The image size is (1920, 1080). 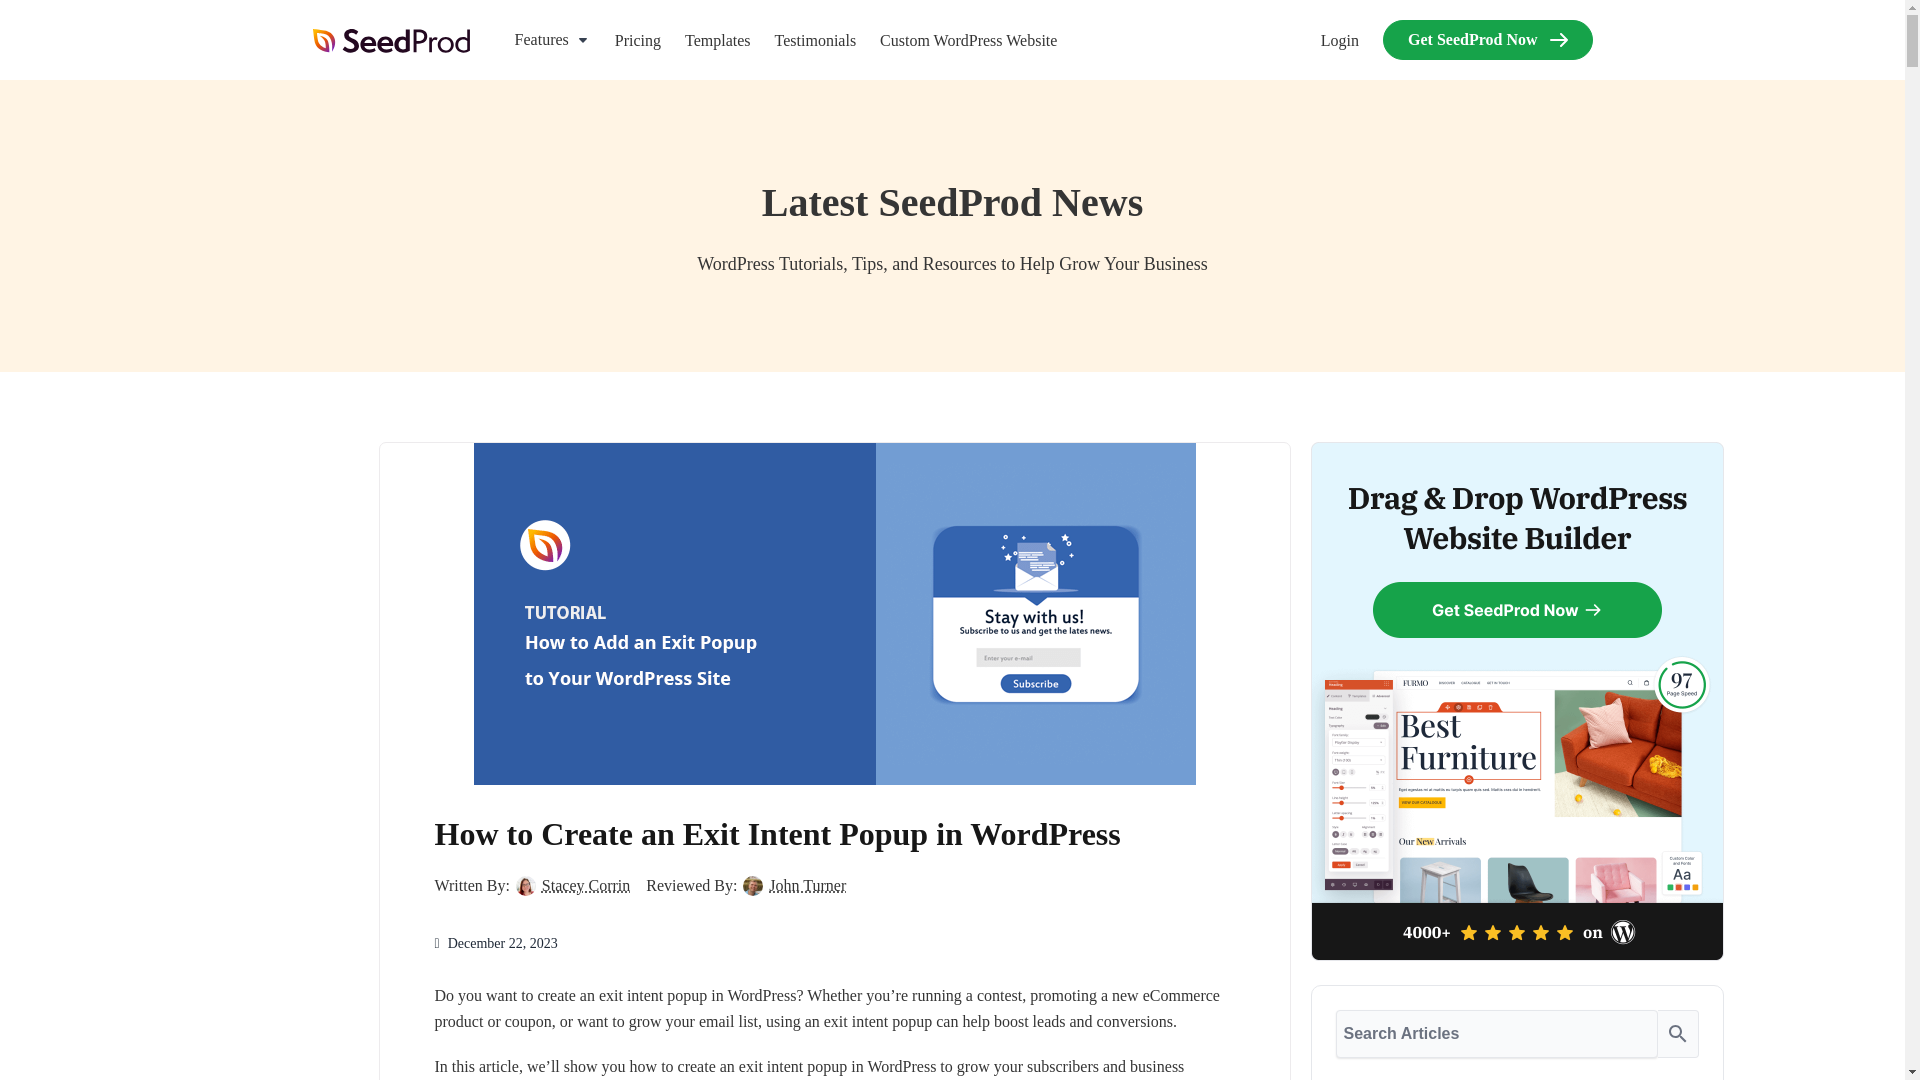 What do you see at coordinates (968, 40) in the screenshot?
I see `Custom WordPress Website` at bounding box center [968, 40].